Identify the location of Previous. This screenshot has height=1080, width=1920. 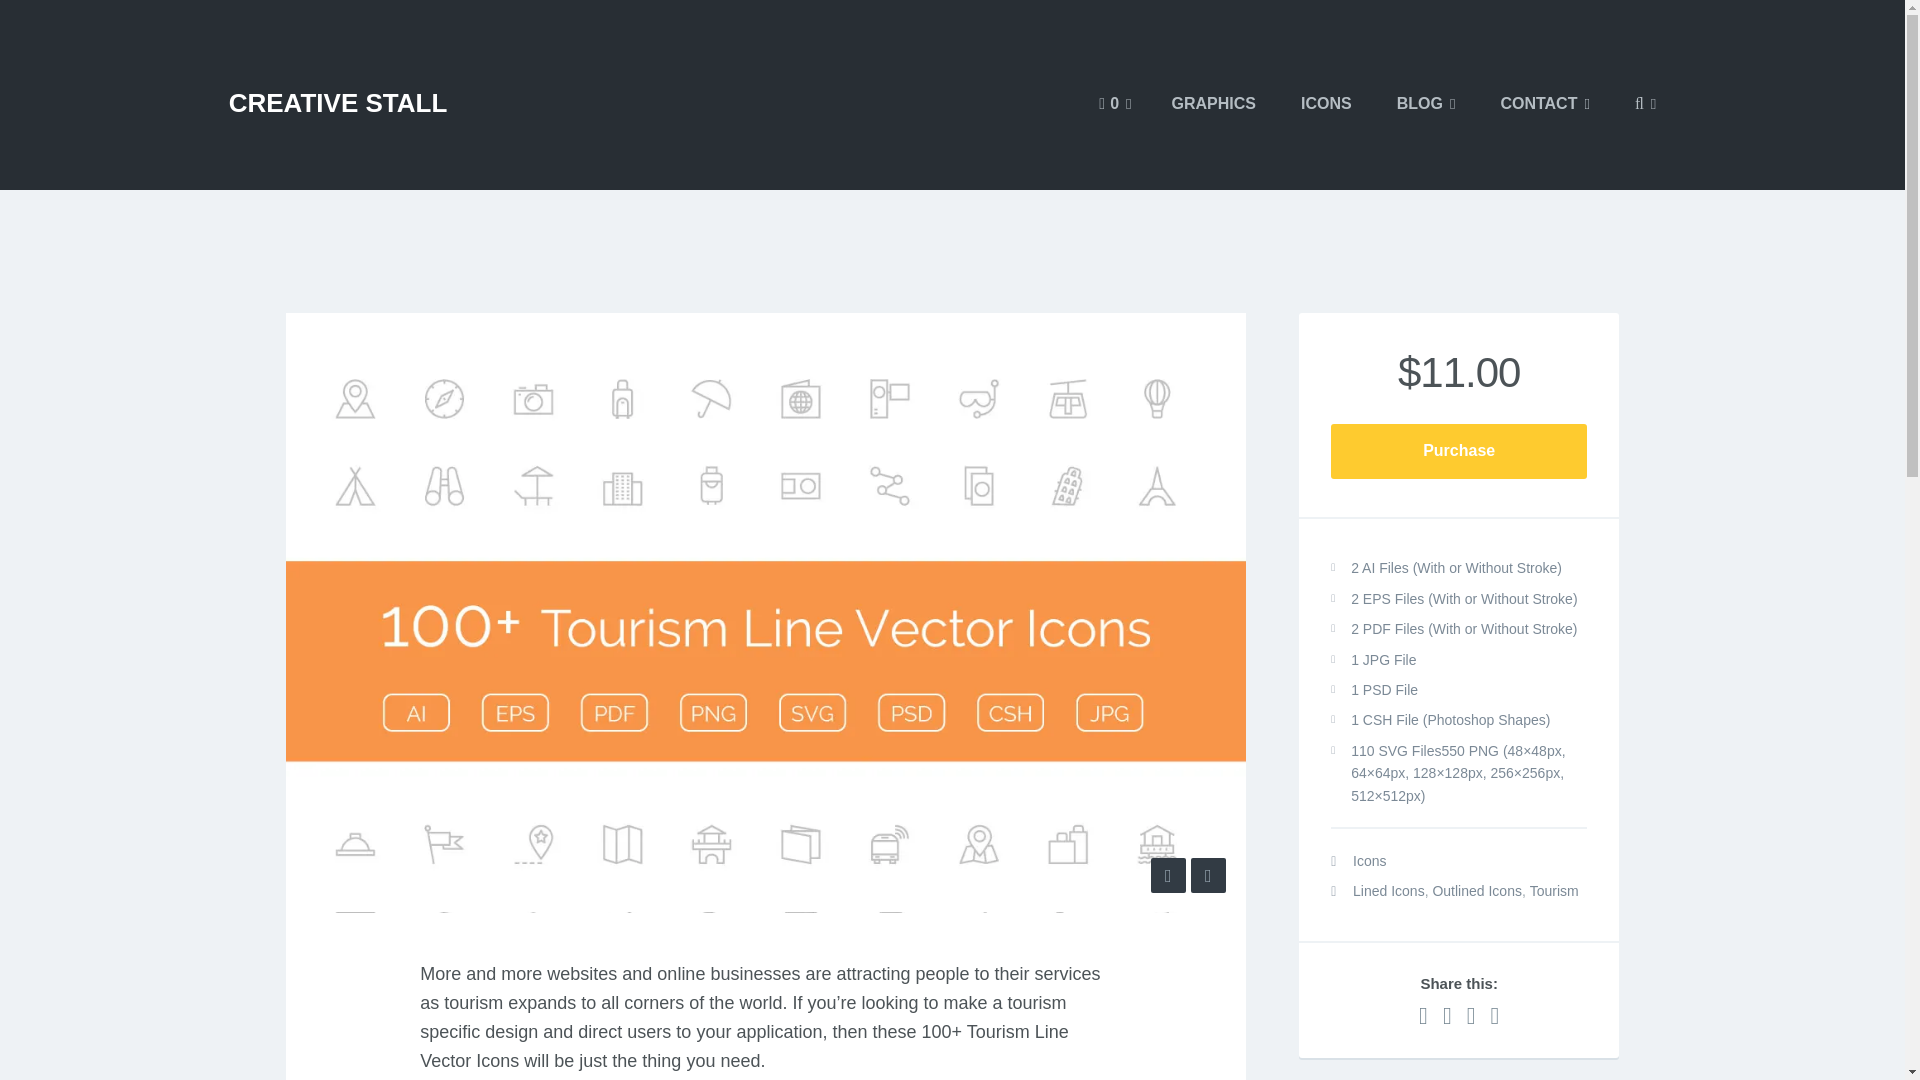
(1168, 875).